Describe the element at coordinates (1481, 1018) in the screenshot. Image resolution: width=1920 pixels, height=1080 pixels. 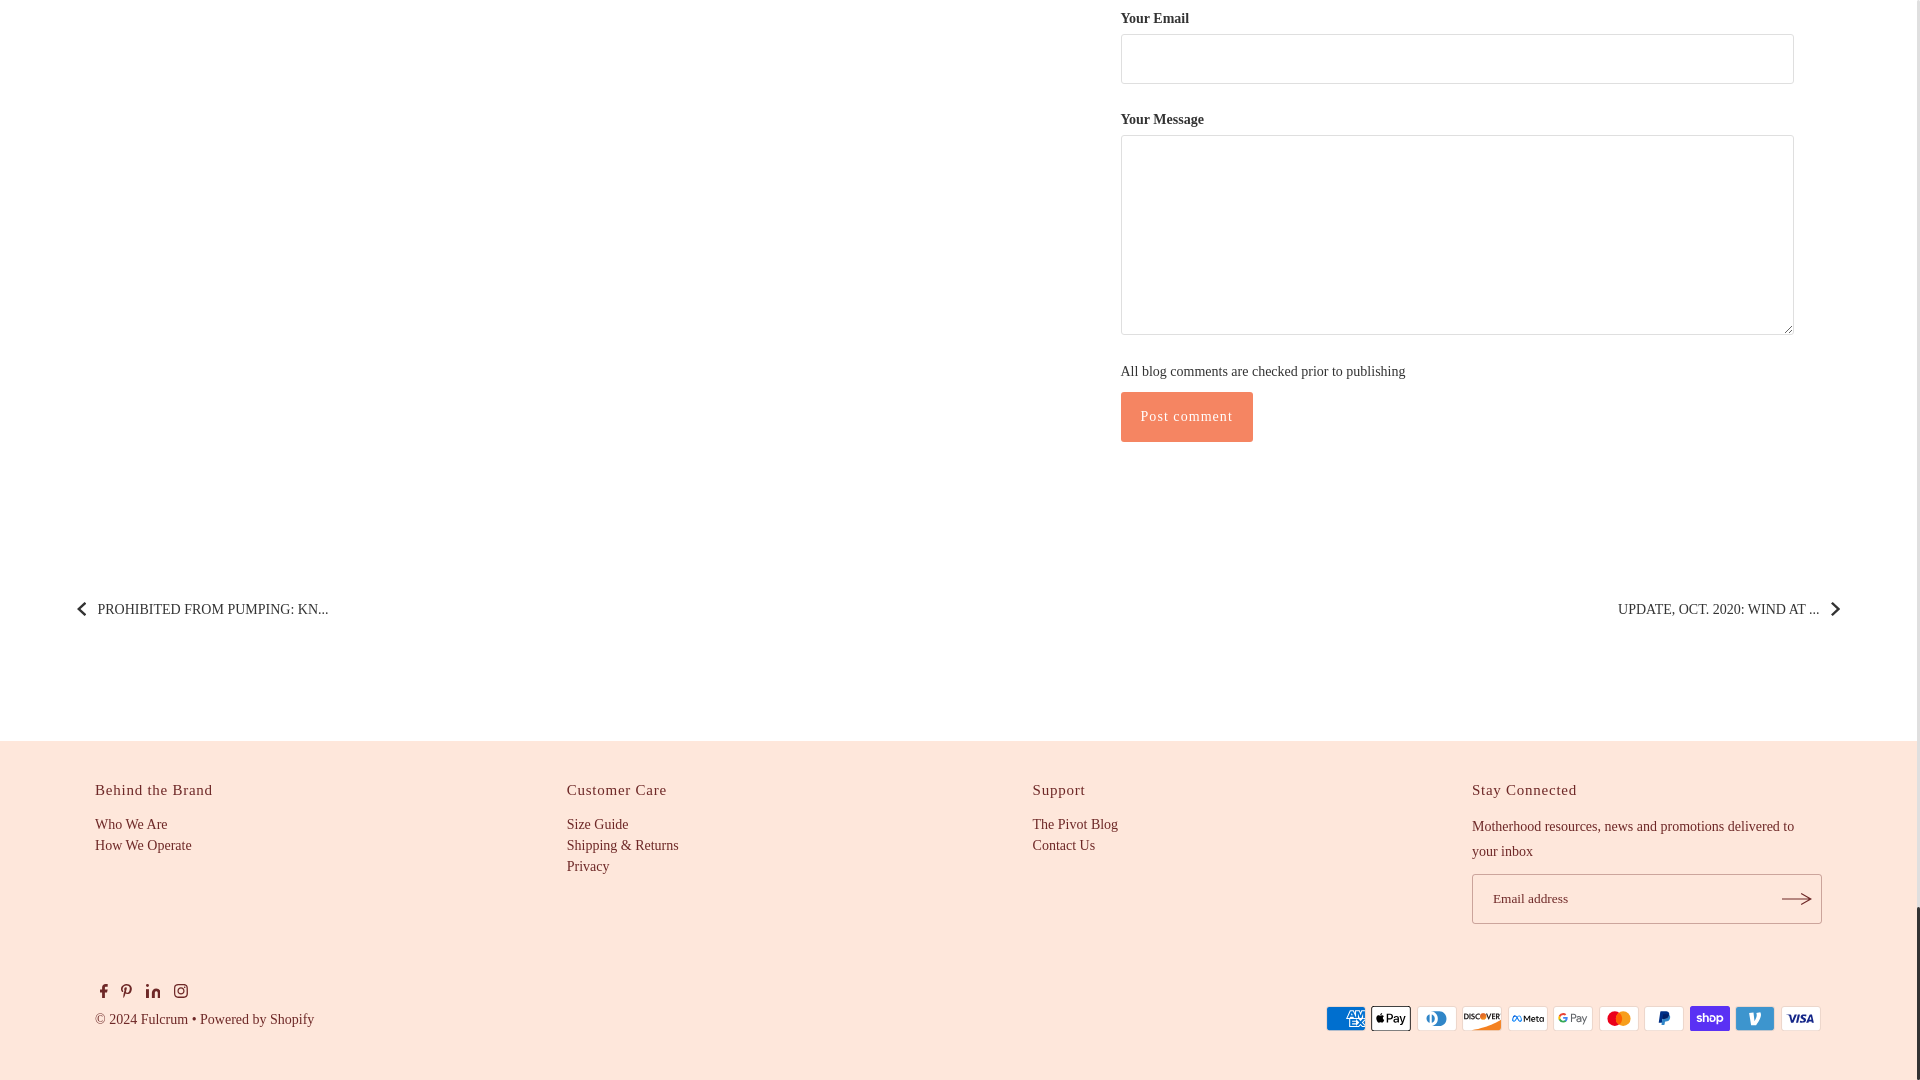
I see `Discover` at that location.